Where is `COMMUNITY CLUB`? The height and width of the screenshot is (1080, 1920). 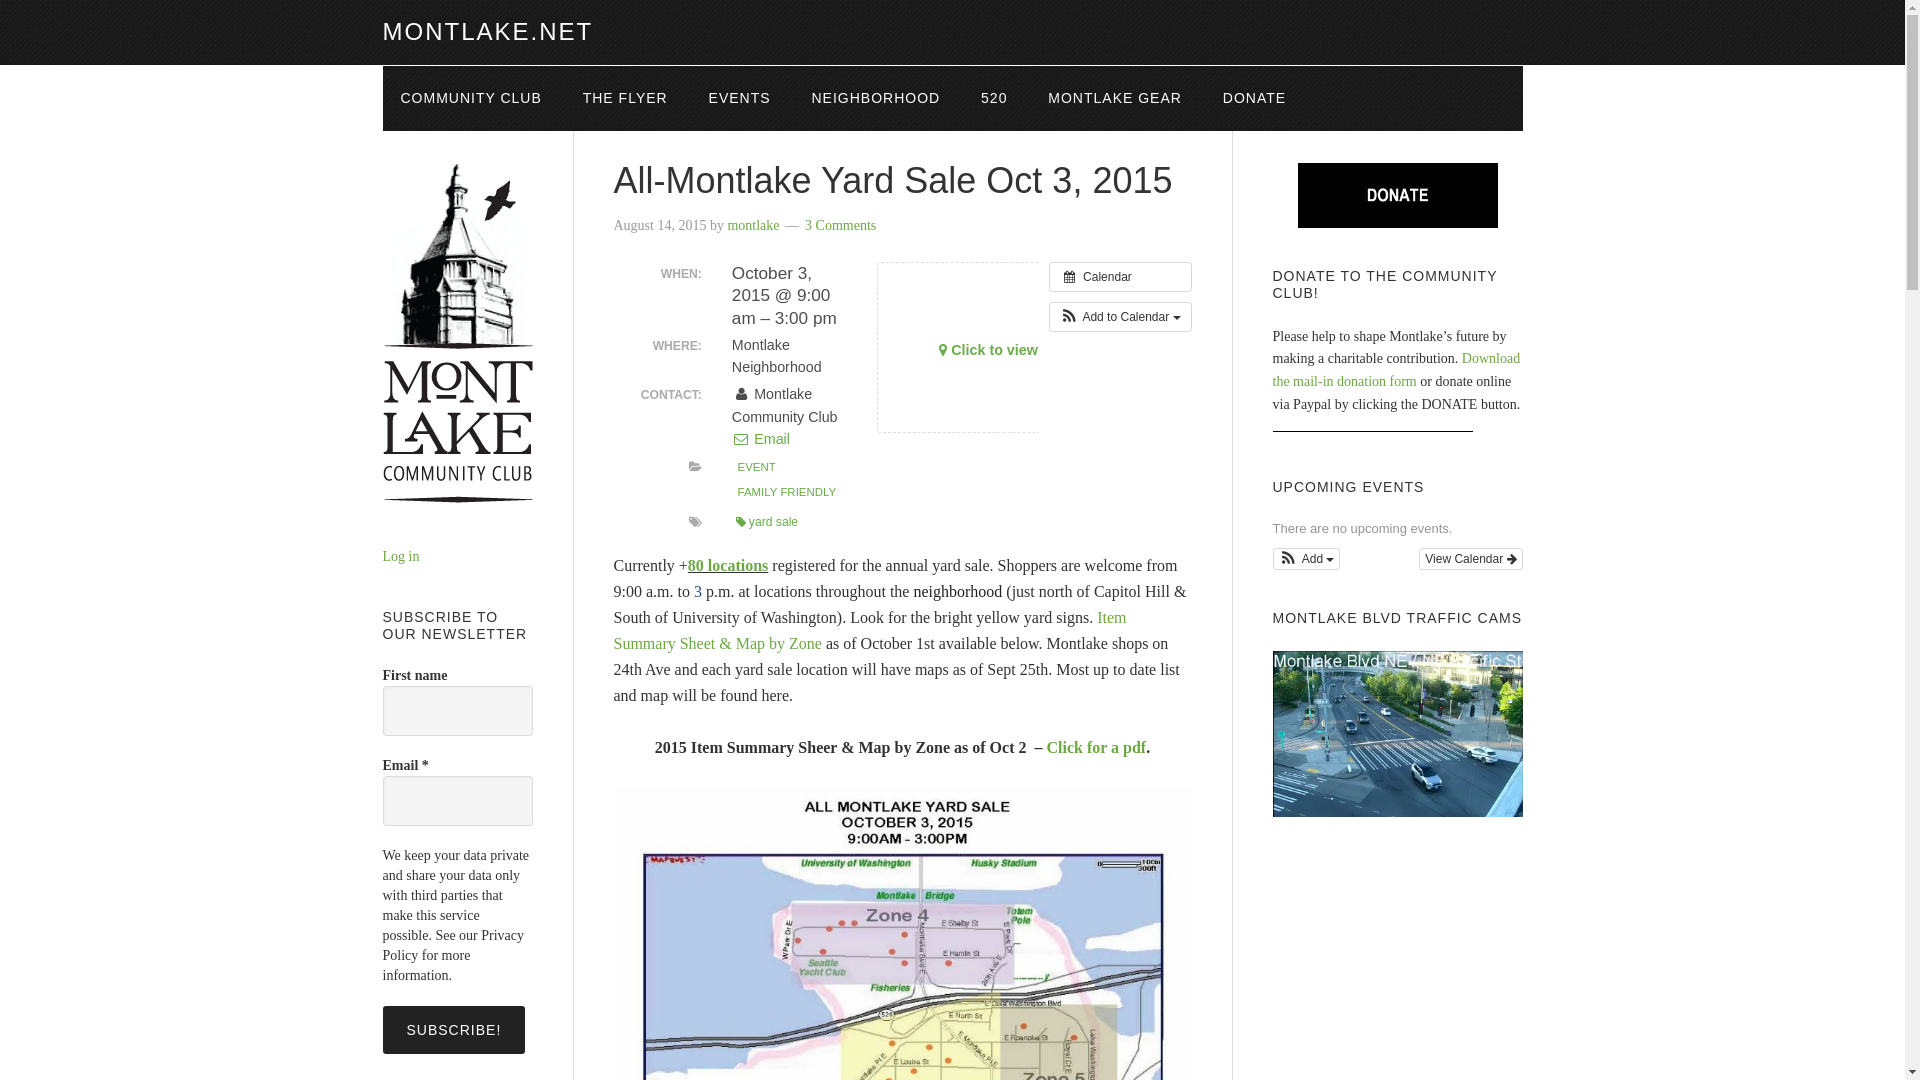
COMMUNITY CLUB is located at coordinates (470, 98).